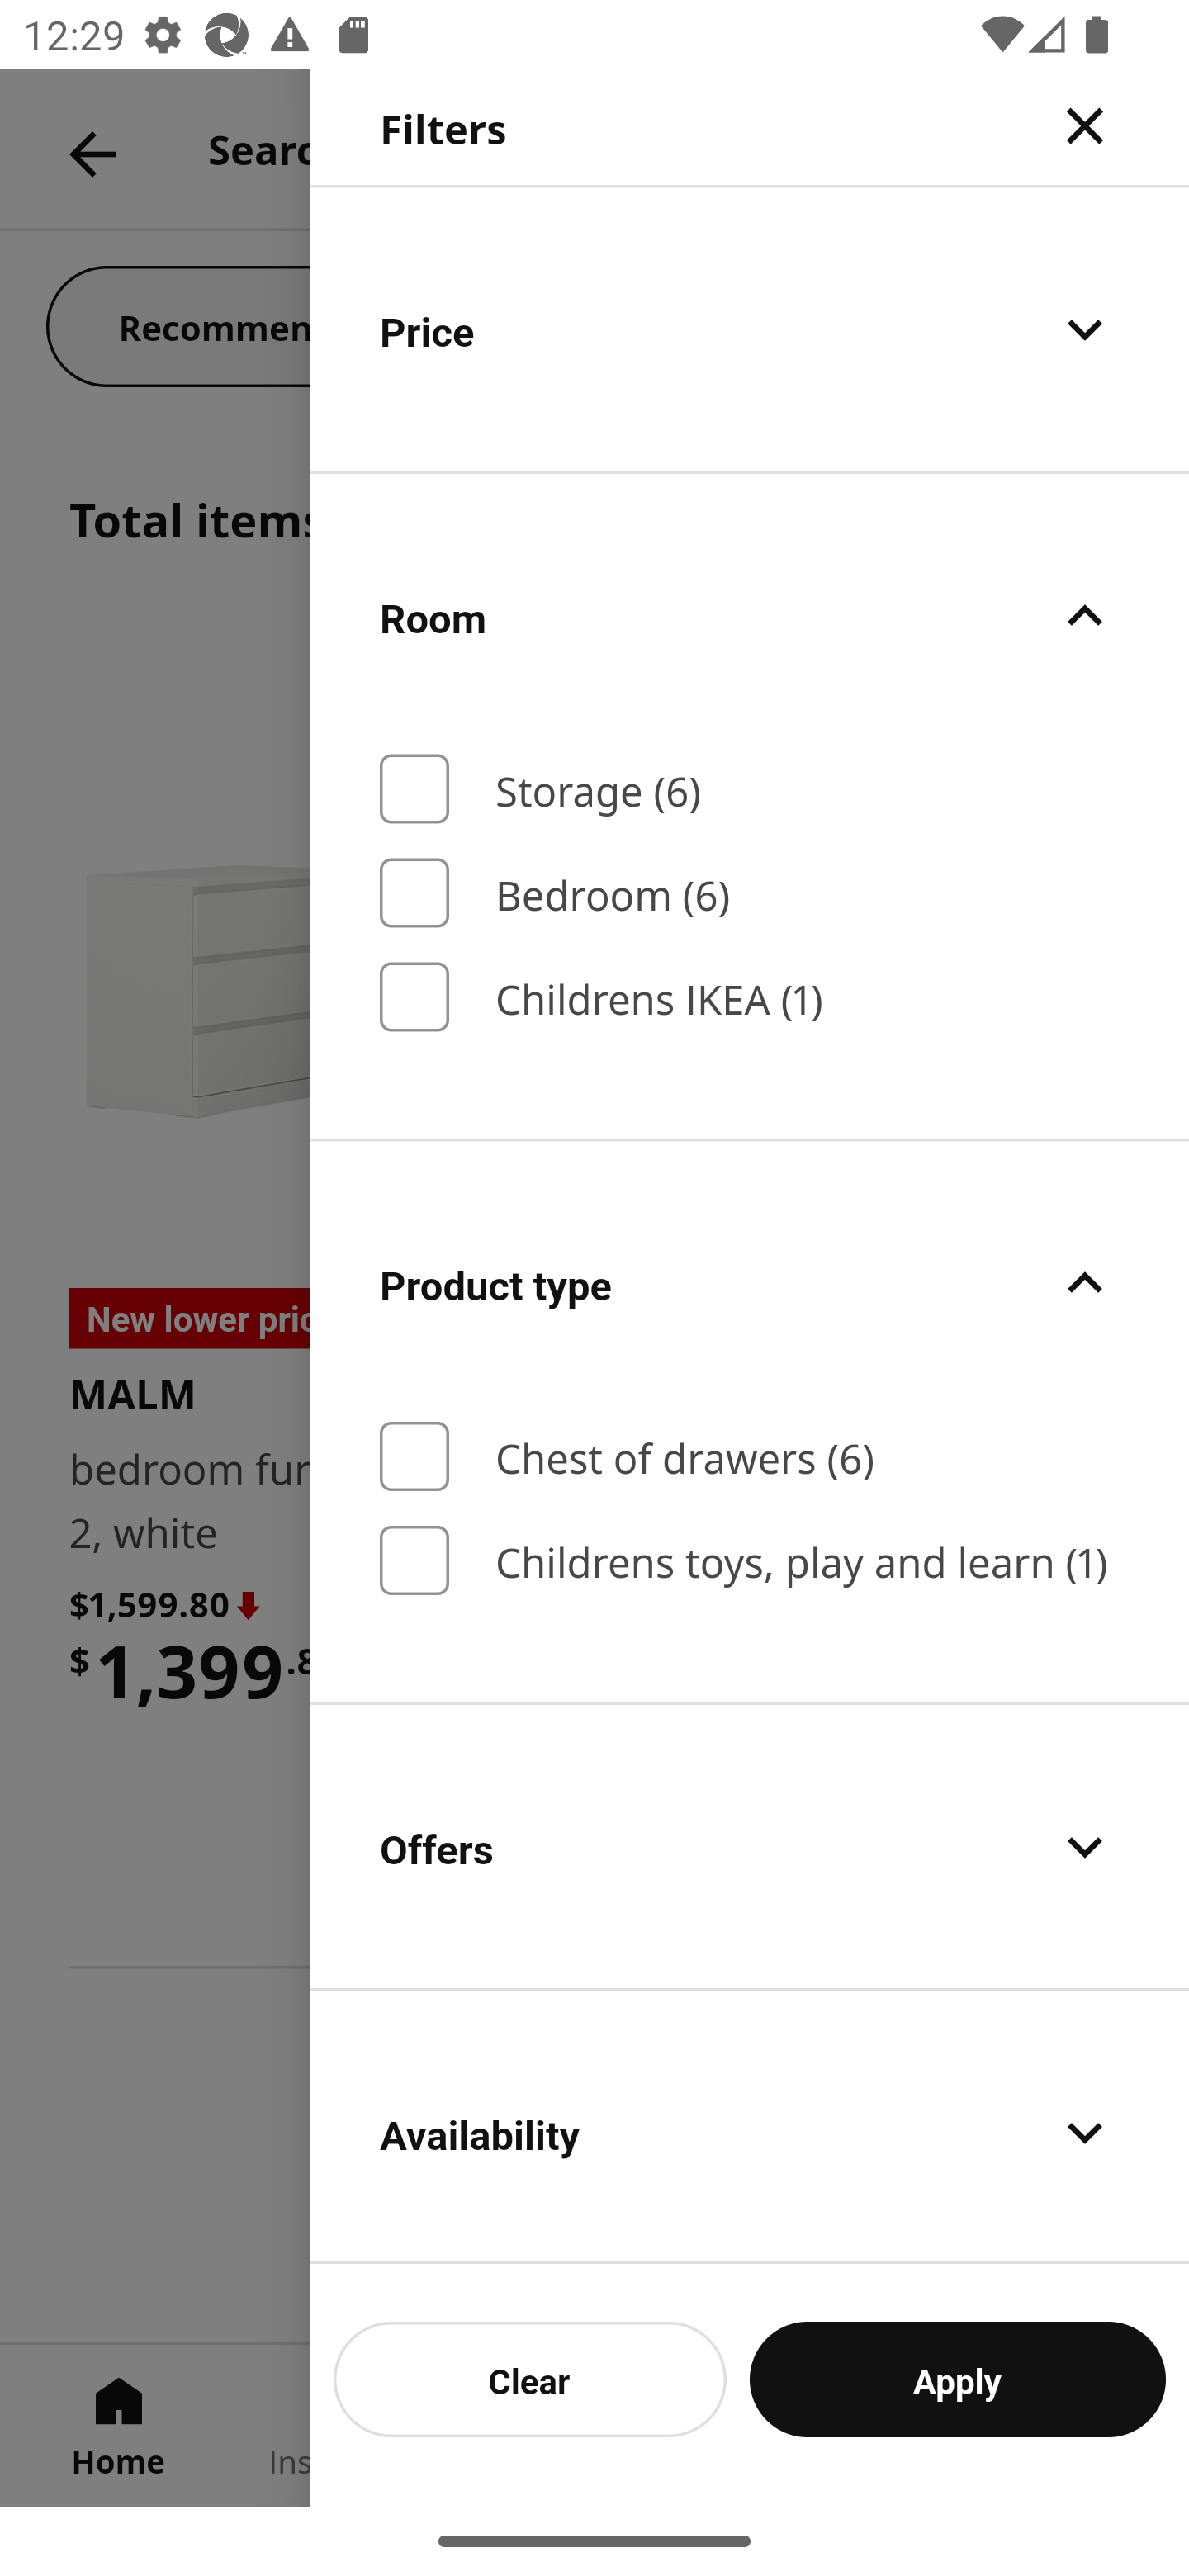 The width and height of the screenshot is (1189, 2576). Describe the element at coordinates (750, 1846) in the screenshot. I see `Offers` at that location.